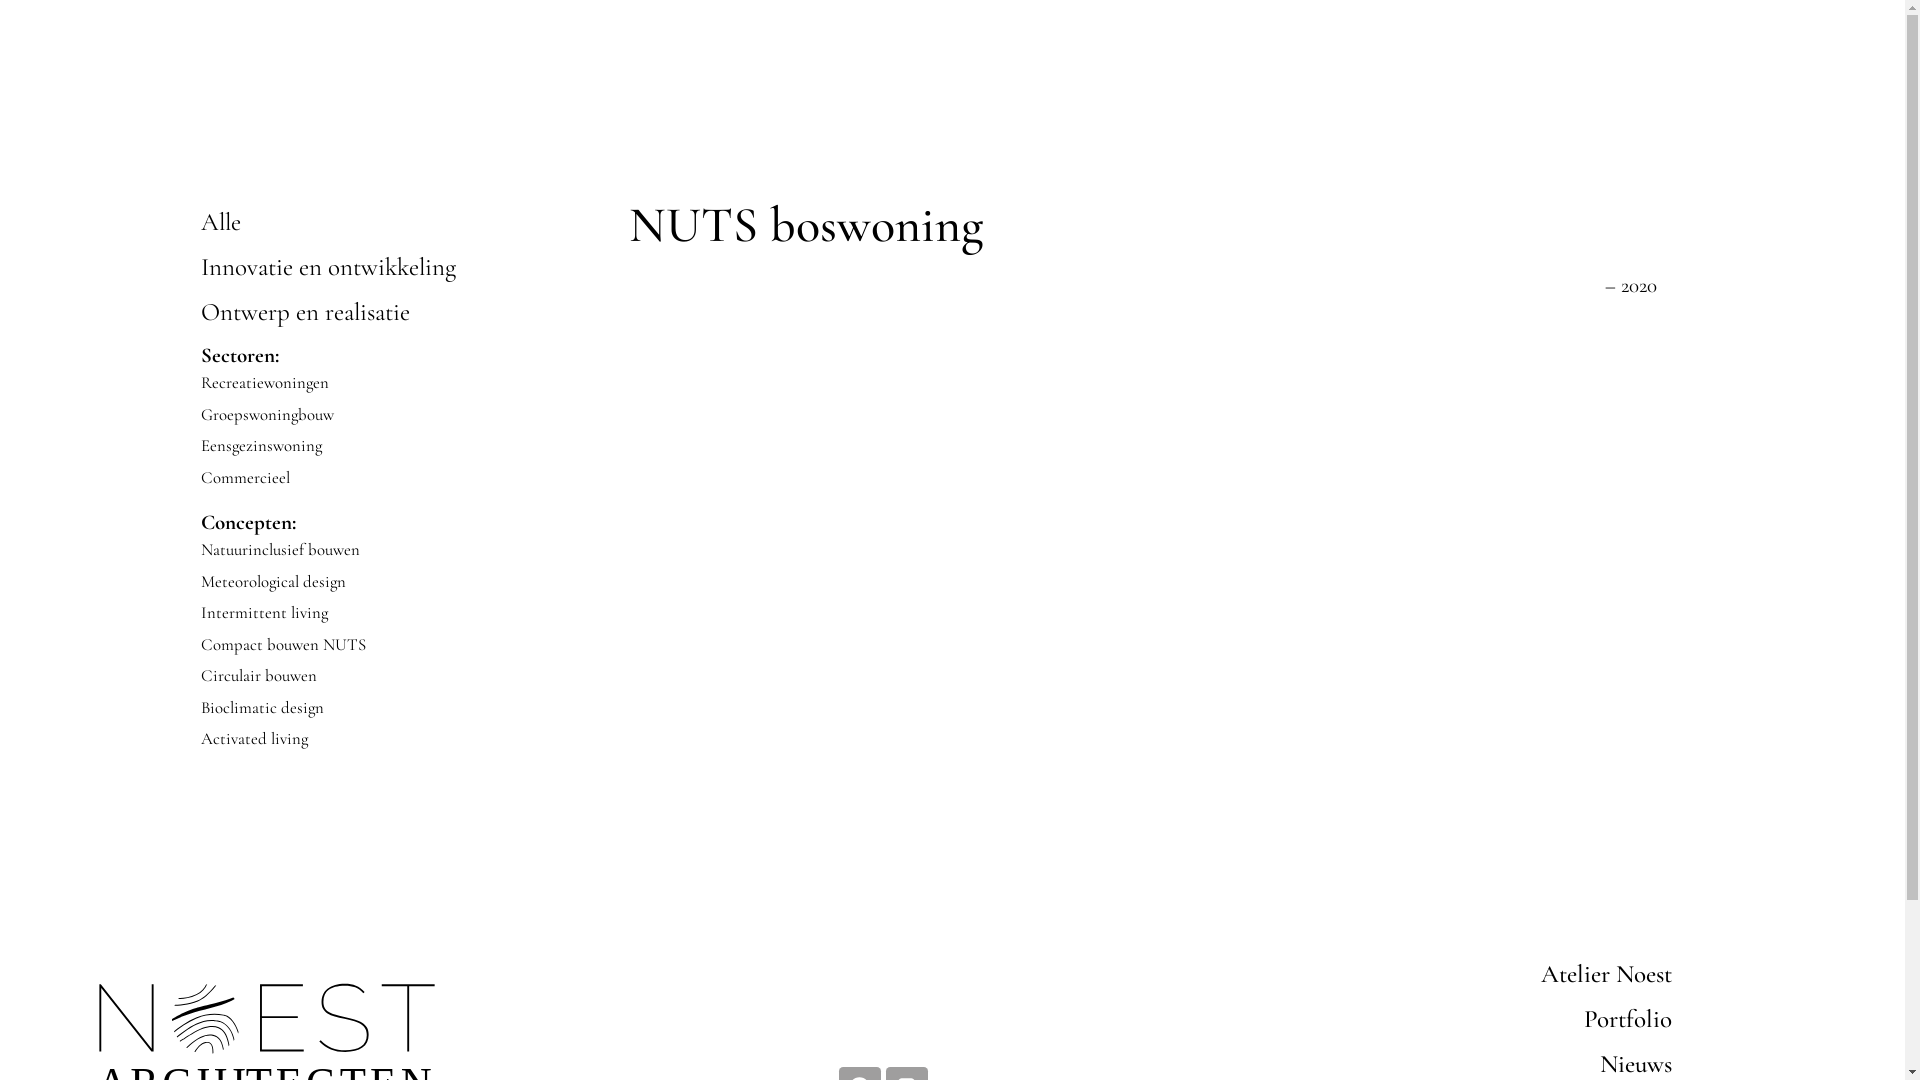 This screenshot has height=1080, width=1920. Describe the element at coordinates (282, 644) in the screenshot. I see `Compact bouwen NUTS` at that location.